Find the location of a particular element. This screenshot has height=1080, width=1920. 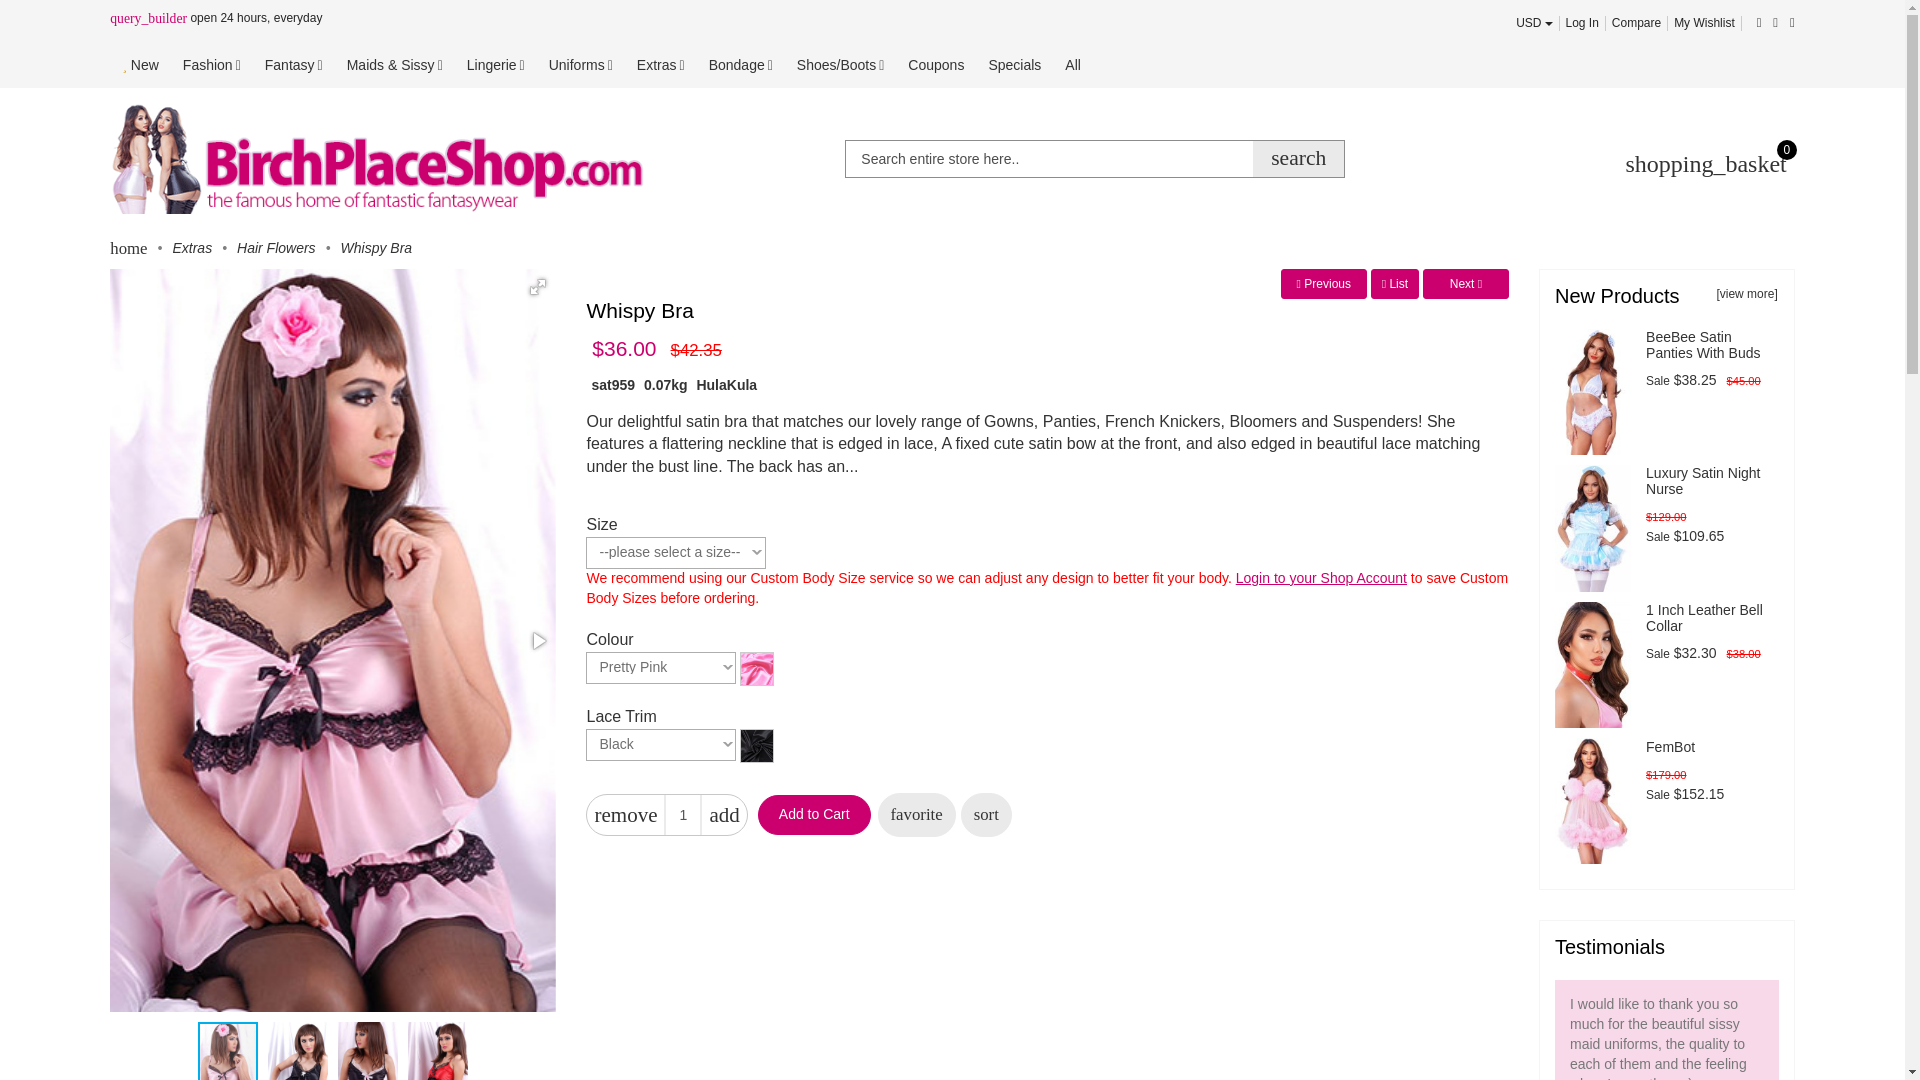

My Wishlist is located at coordinates (1704, 23).